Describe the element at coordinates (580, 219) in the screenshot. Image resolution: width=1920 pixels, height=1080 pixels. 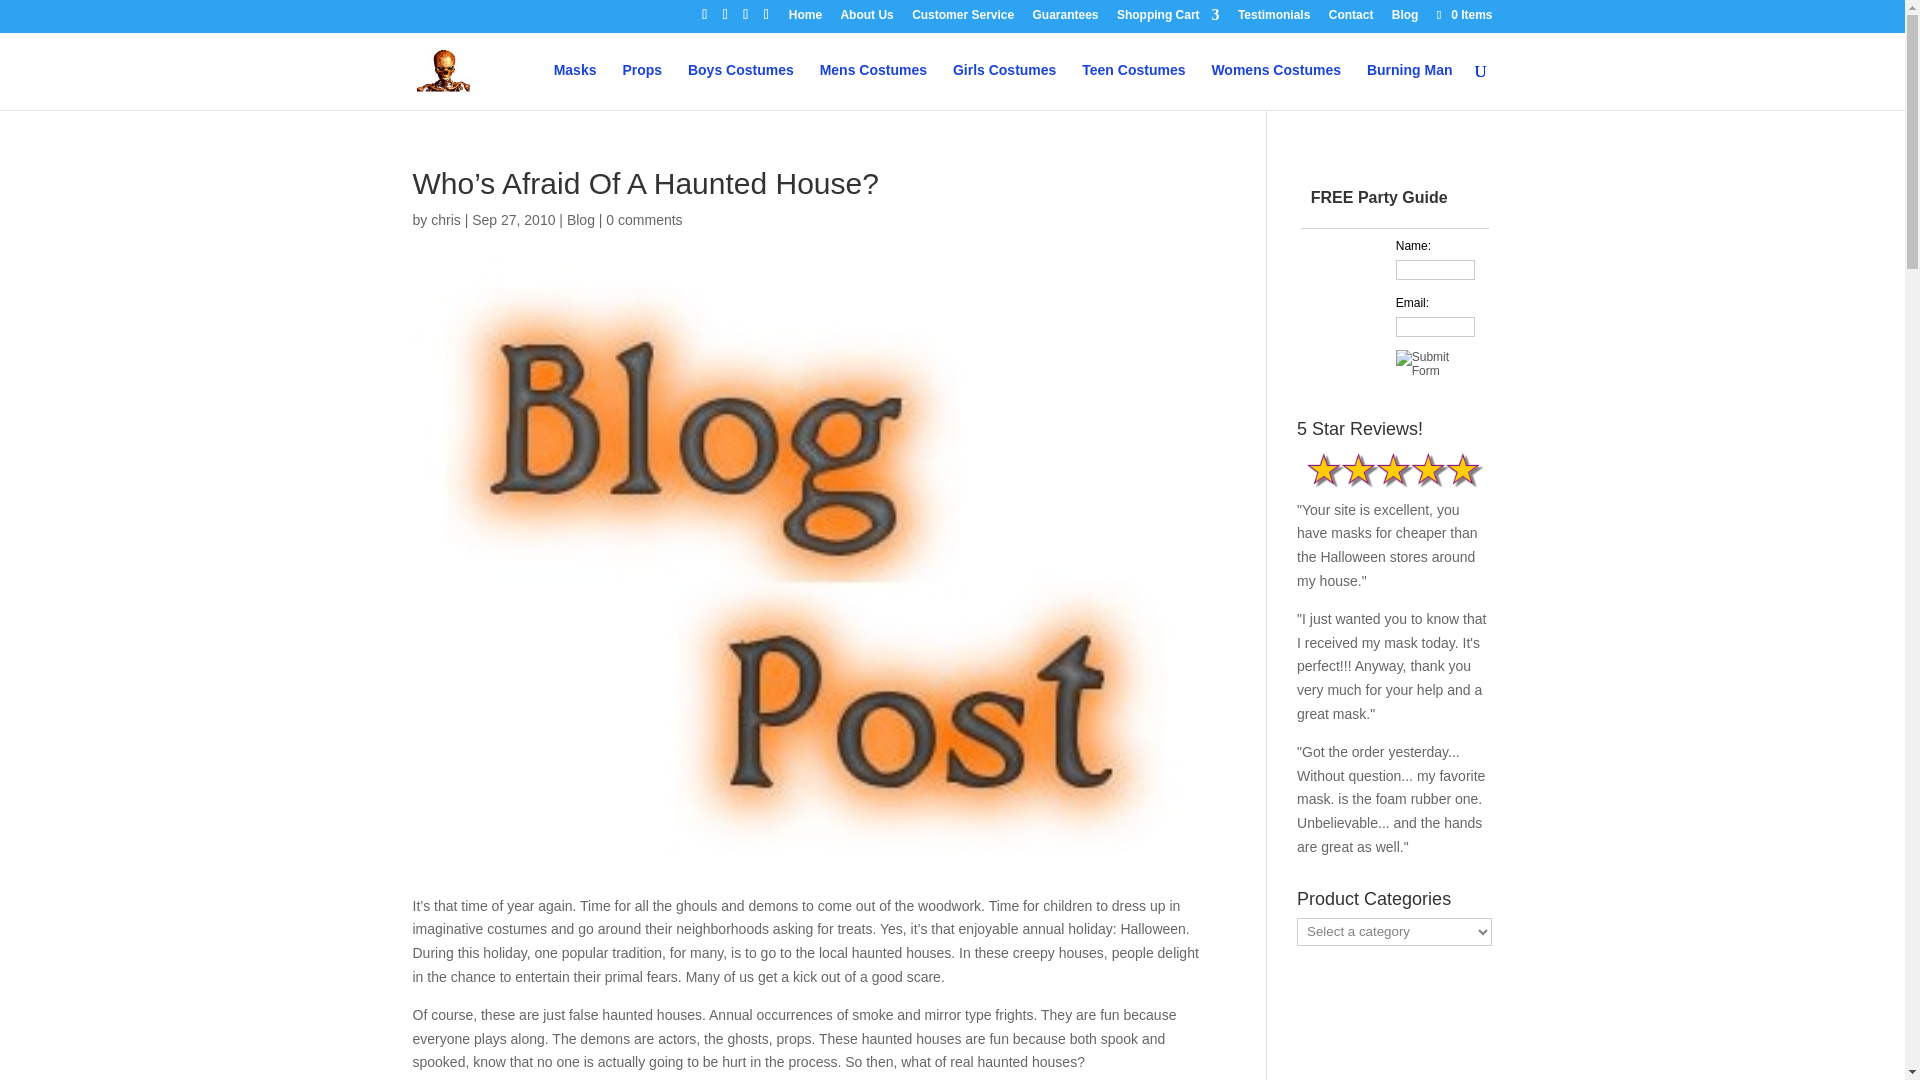
I see `Blog` at that location.